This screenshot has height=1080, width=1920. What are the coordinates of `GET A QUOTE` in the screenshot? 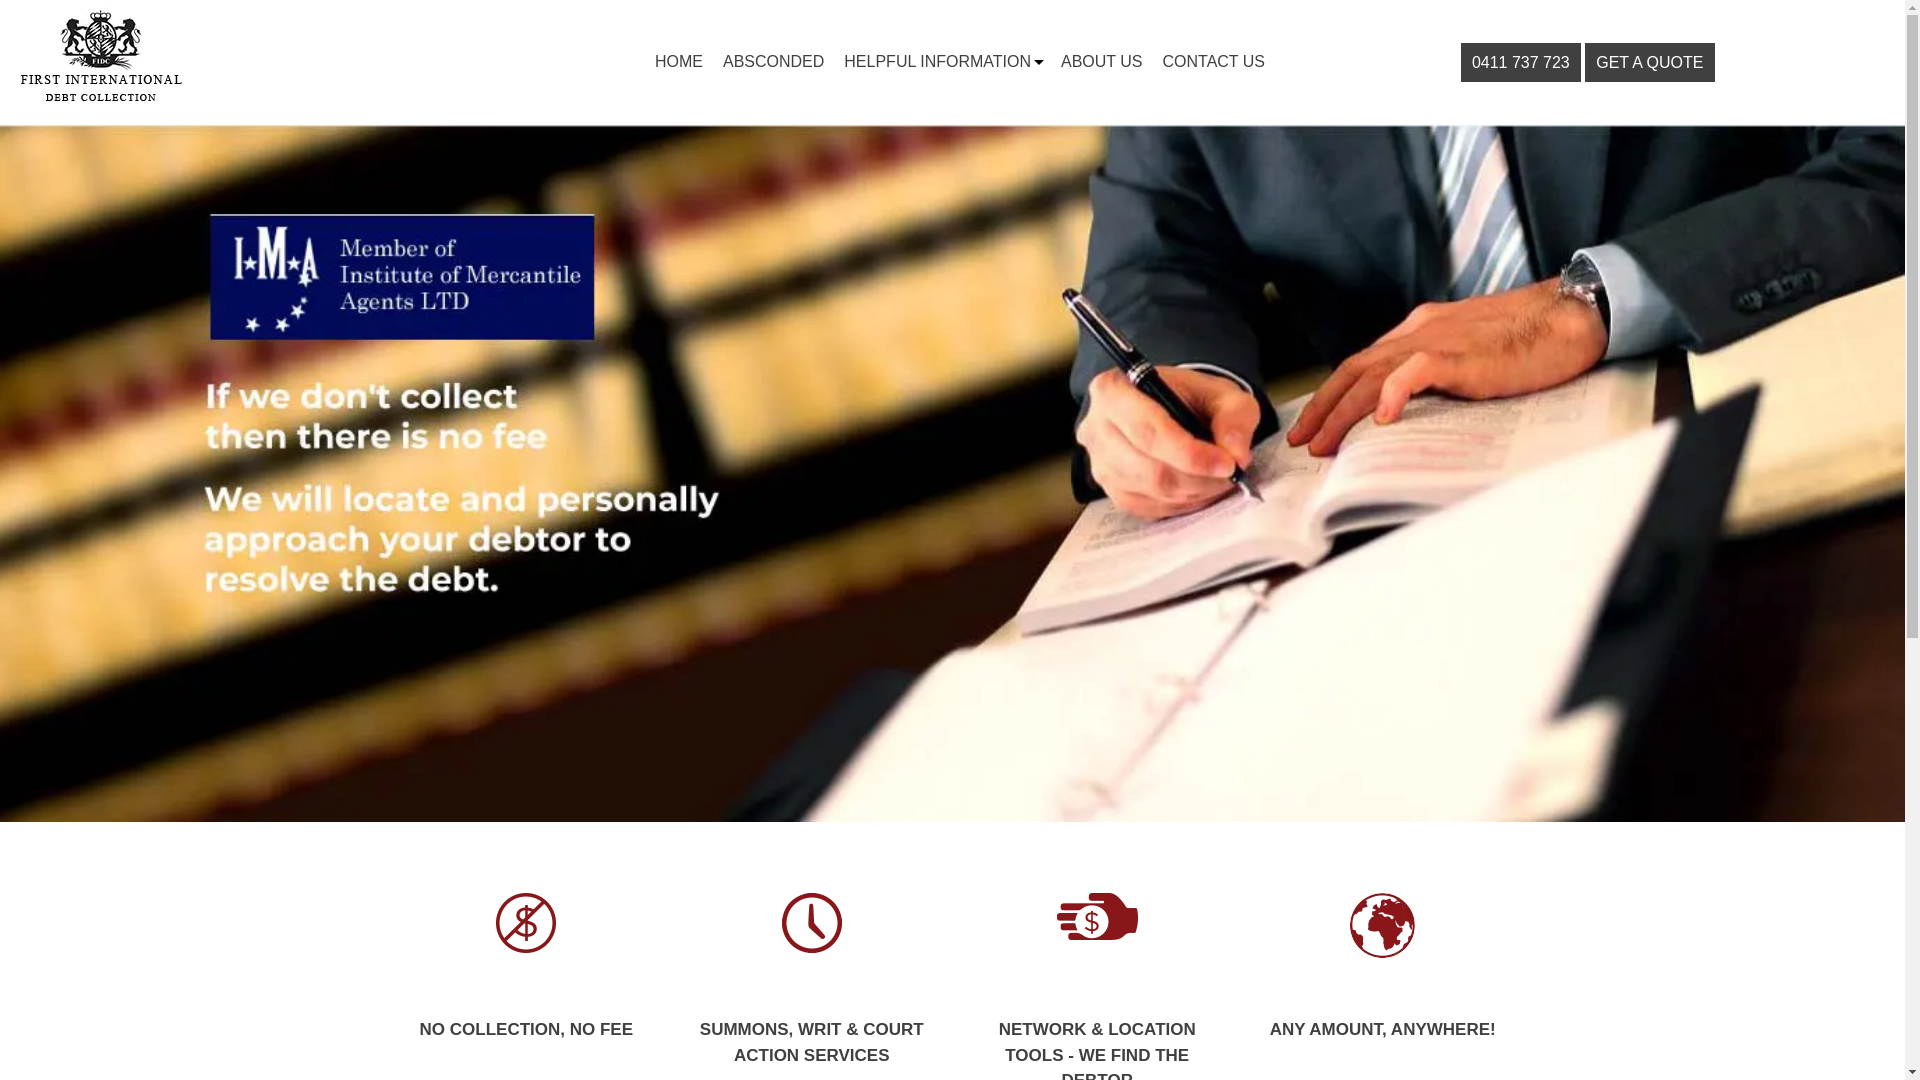 It's located at (1650, 62).